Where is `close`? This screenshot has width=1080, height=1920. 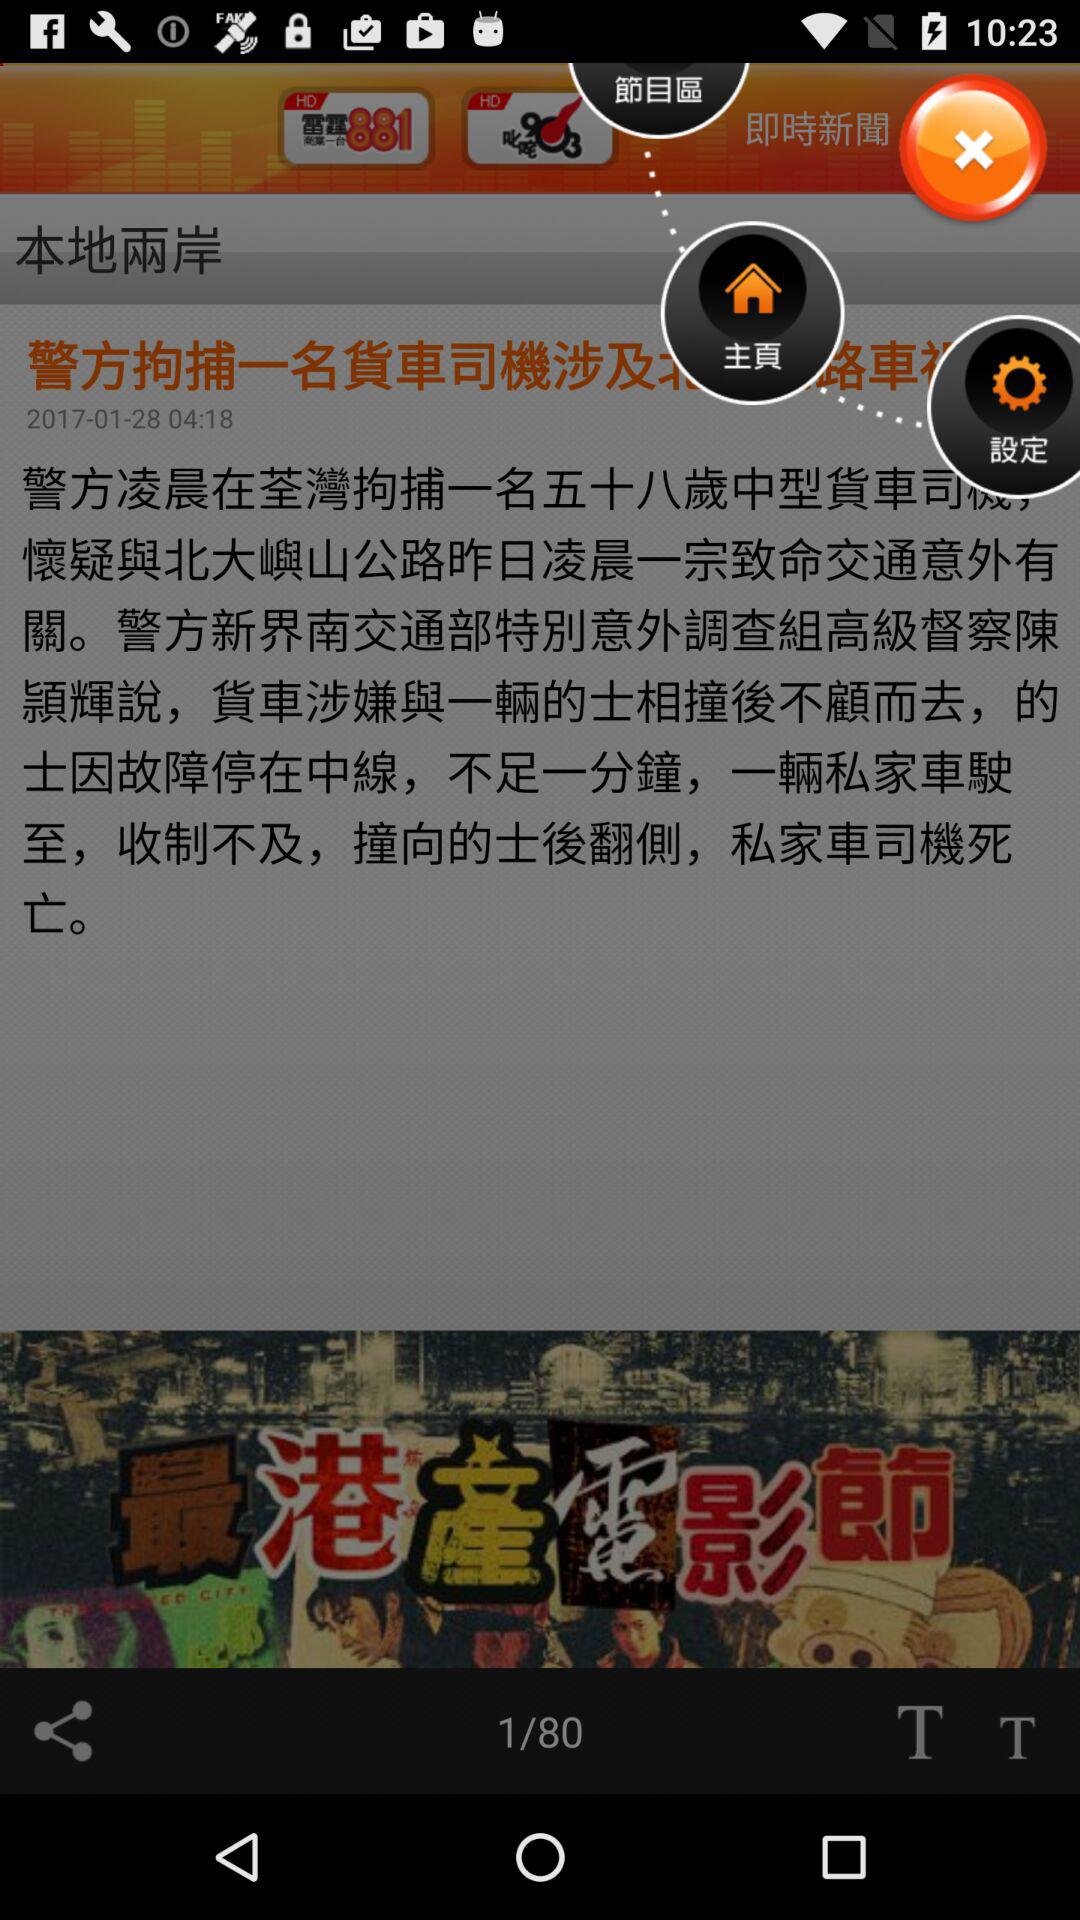
close is located at coordinates (972, 150).